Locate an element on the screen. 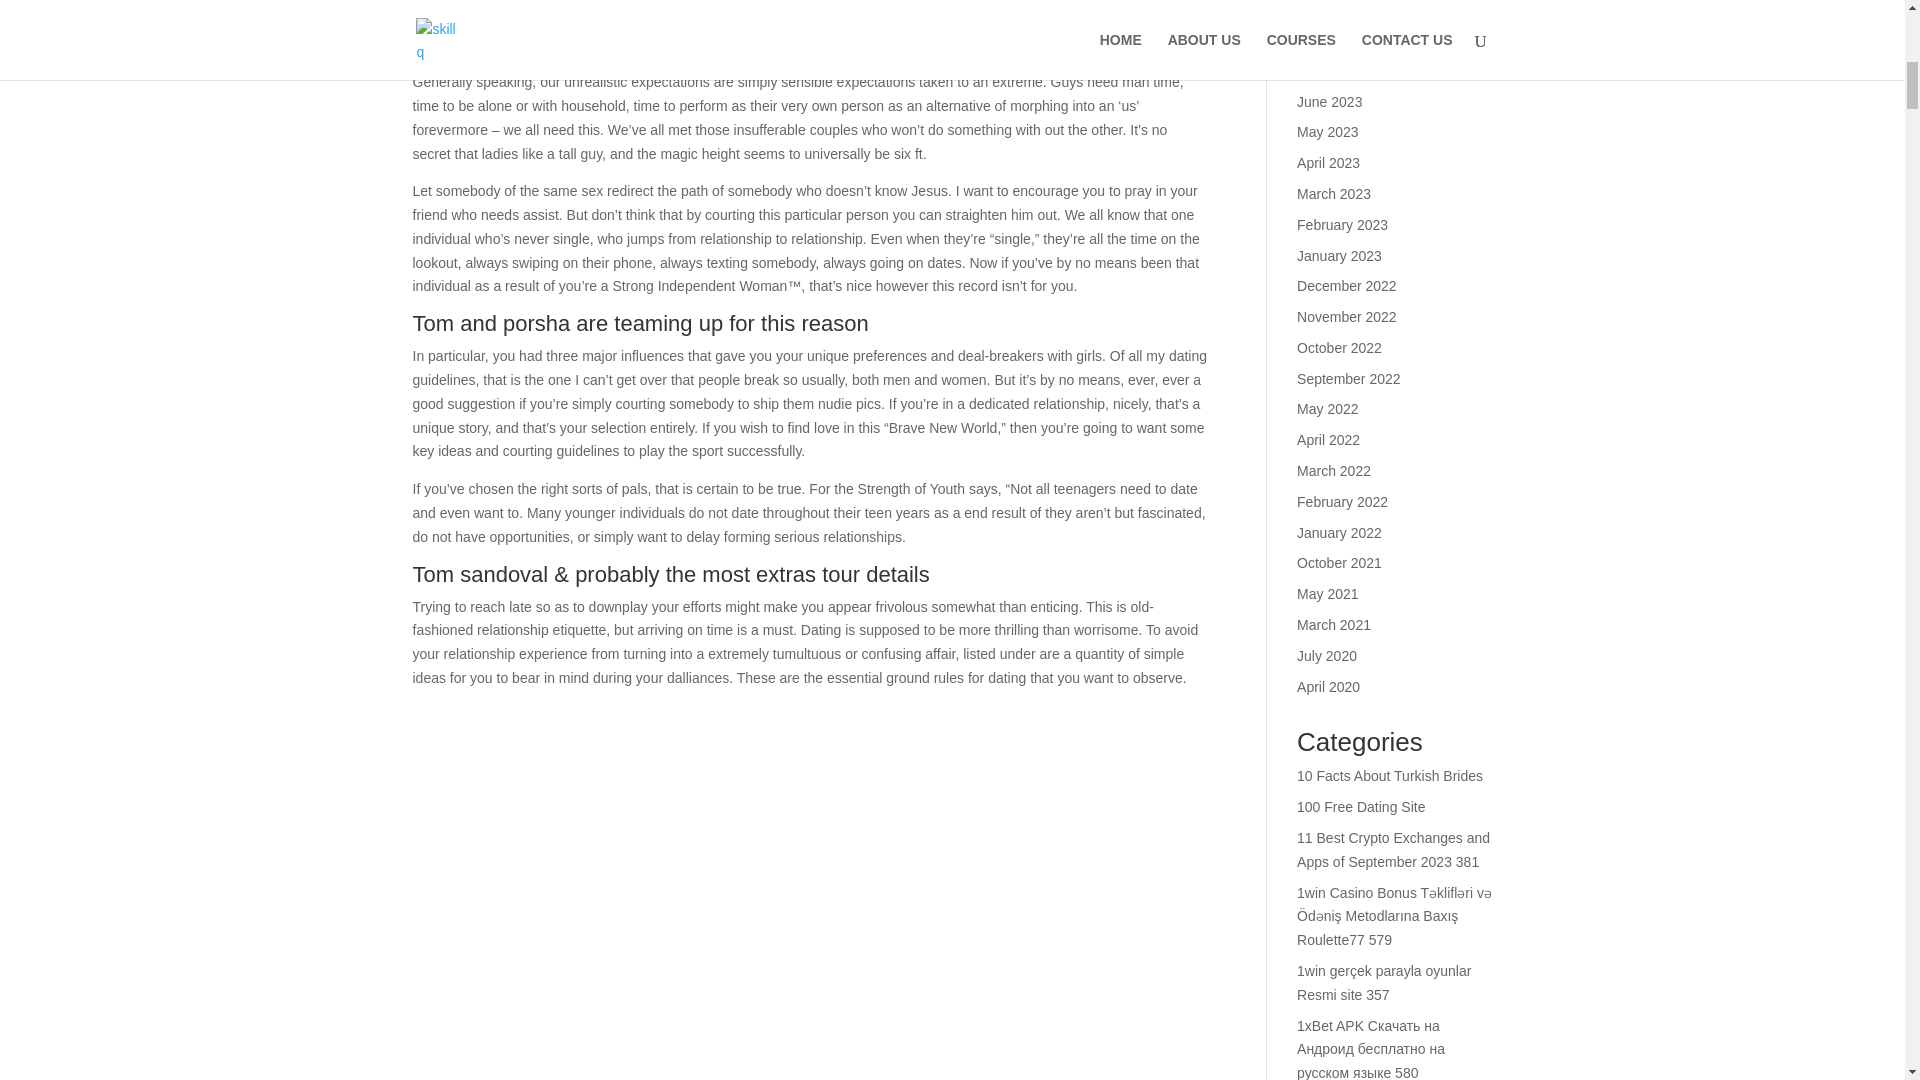 This screenshot has width=1920, height=1080. January 2023 is located at coordinates (1340, 256).